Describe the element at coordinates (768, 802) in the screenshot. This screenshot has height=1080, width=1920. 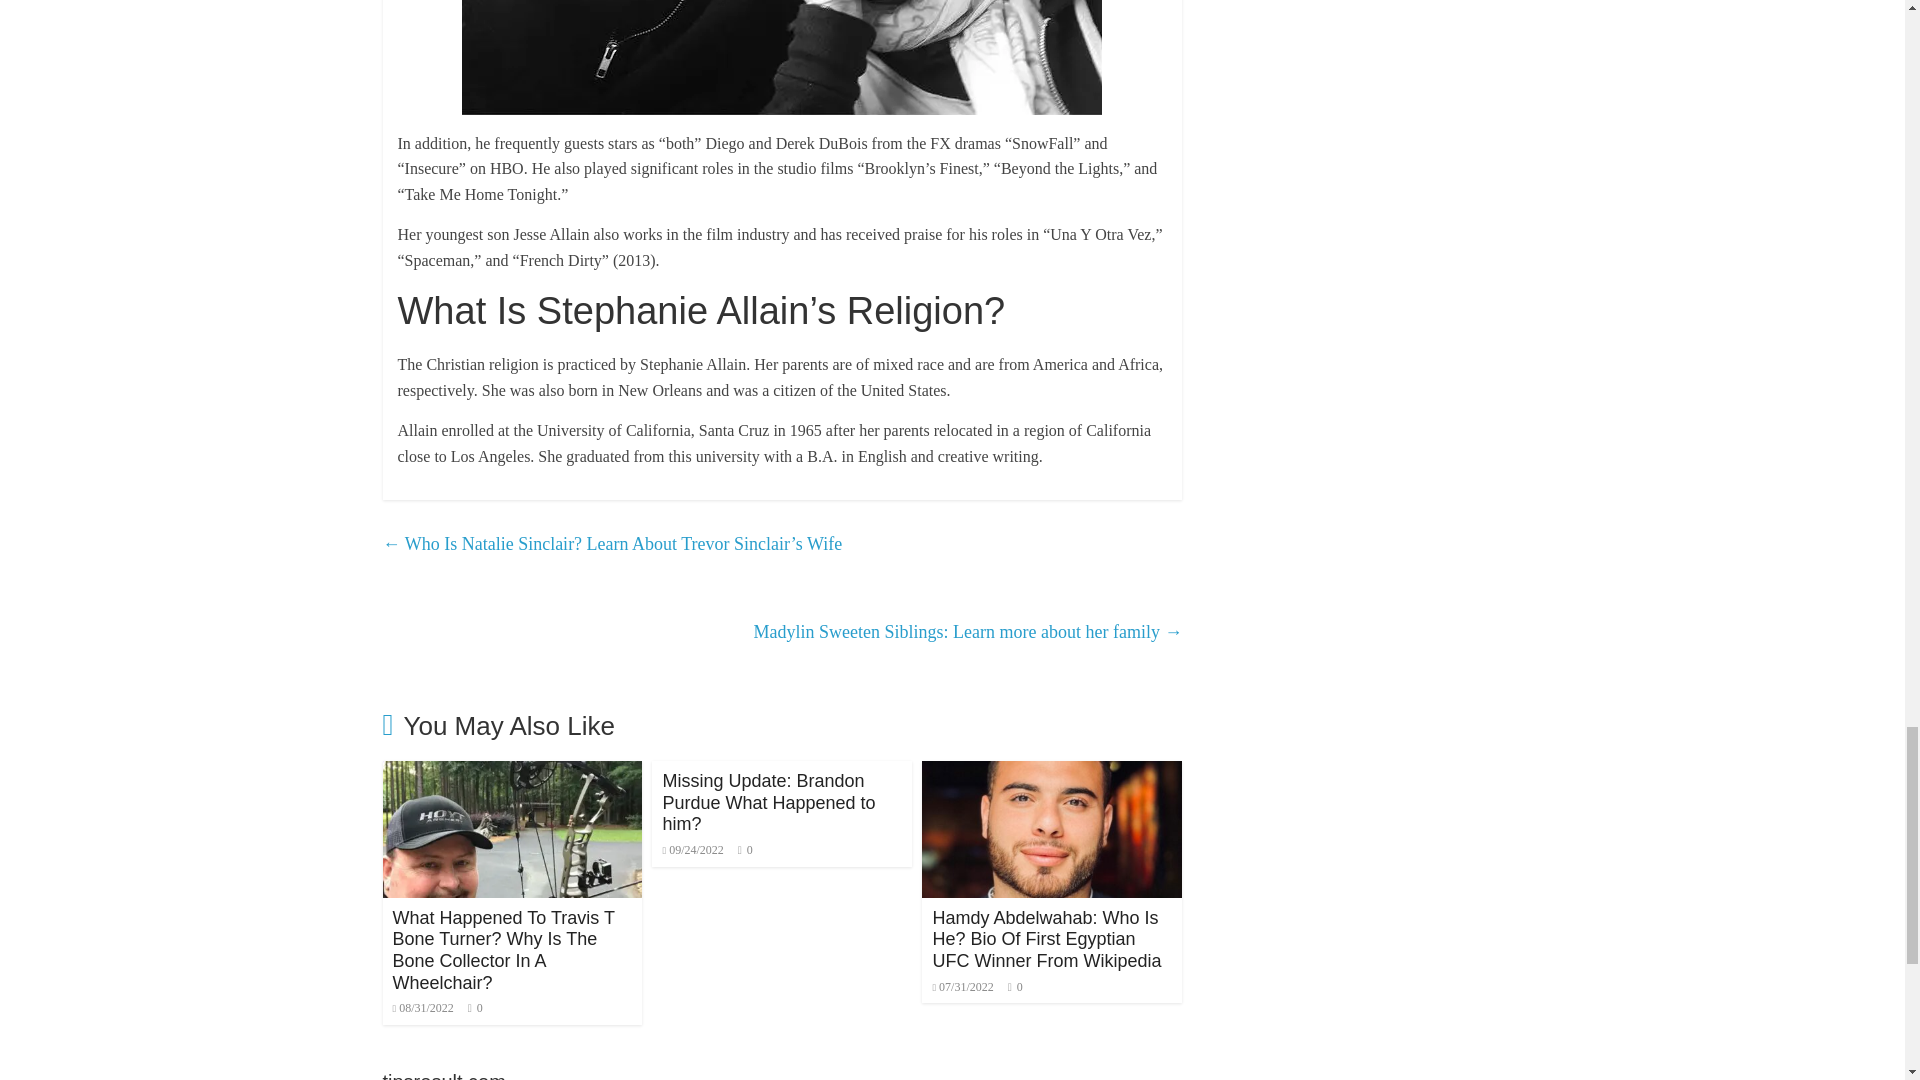
I see `Missing Update: Brandon Purdue What Happened to him?` at that location.